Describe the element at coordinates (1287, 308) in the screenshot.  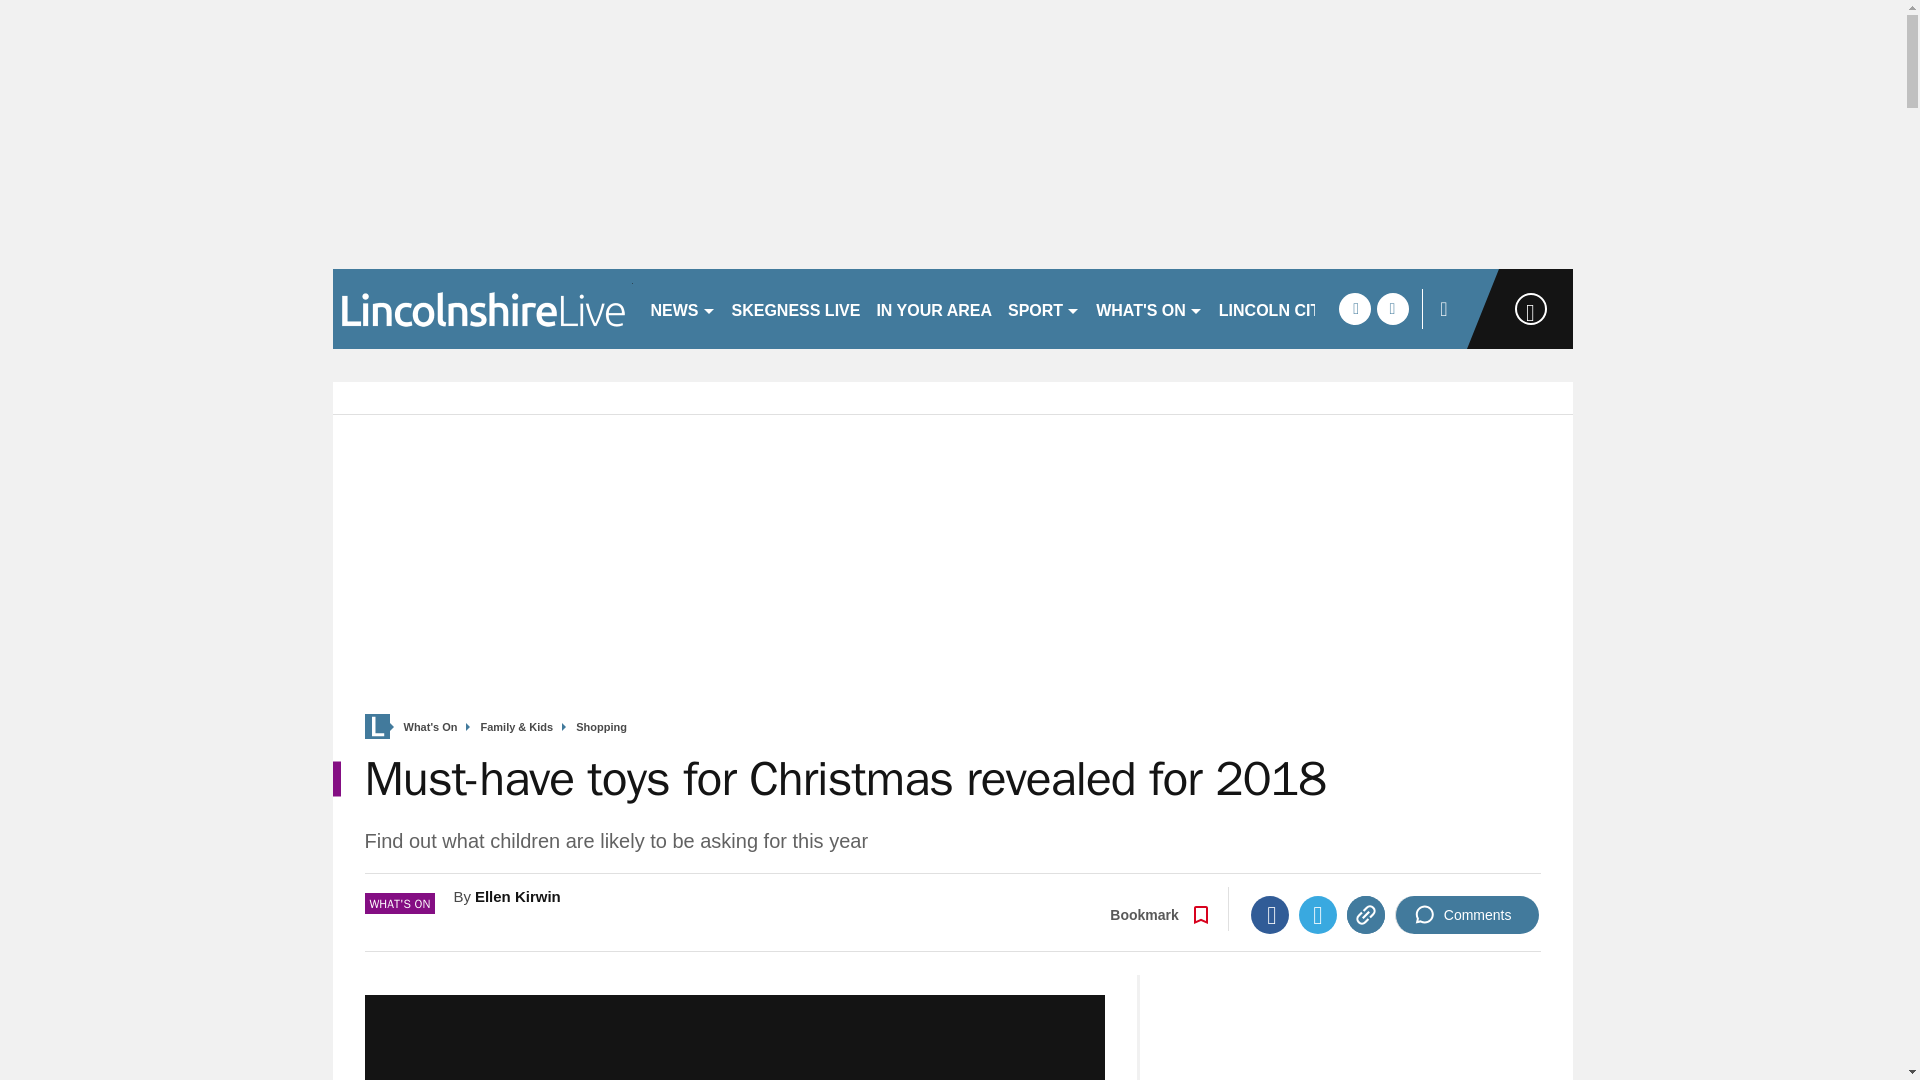
I see `LINCOLN CITY FC` at that location.